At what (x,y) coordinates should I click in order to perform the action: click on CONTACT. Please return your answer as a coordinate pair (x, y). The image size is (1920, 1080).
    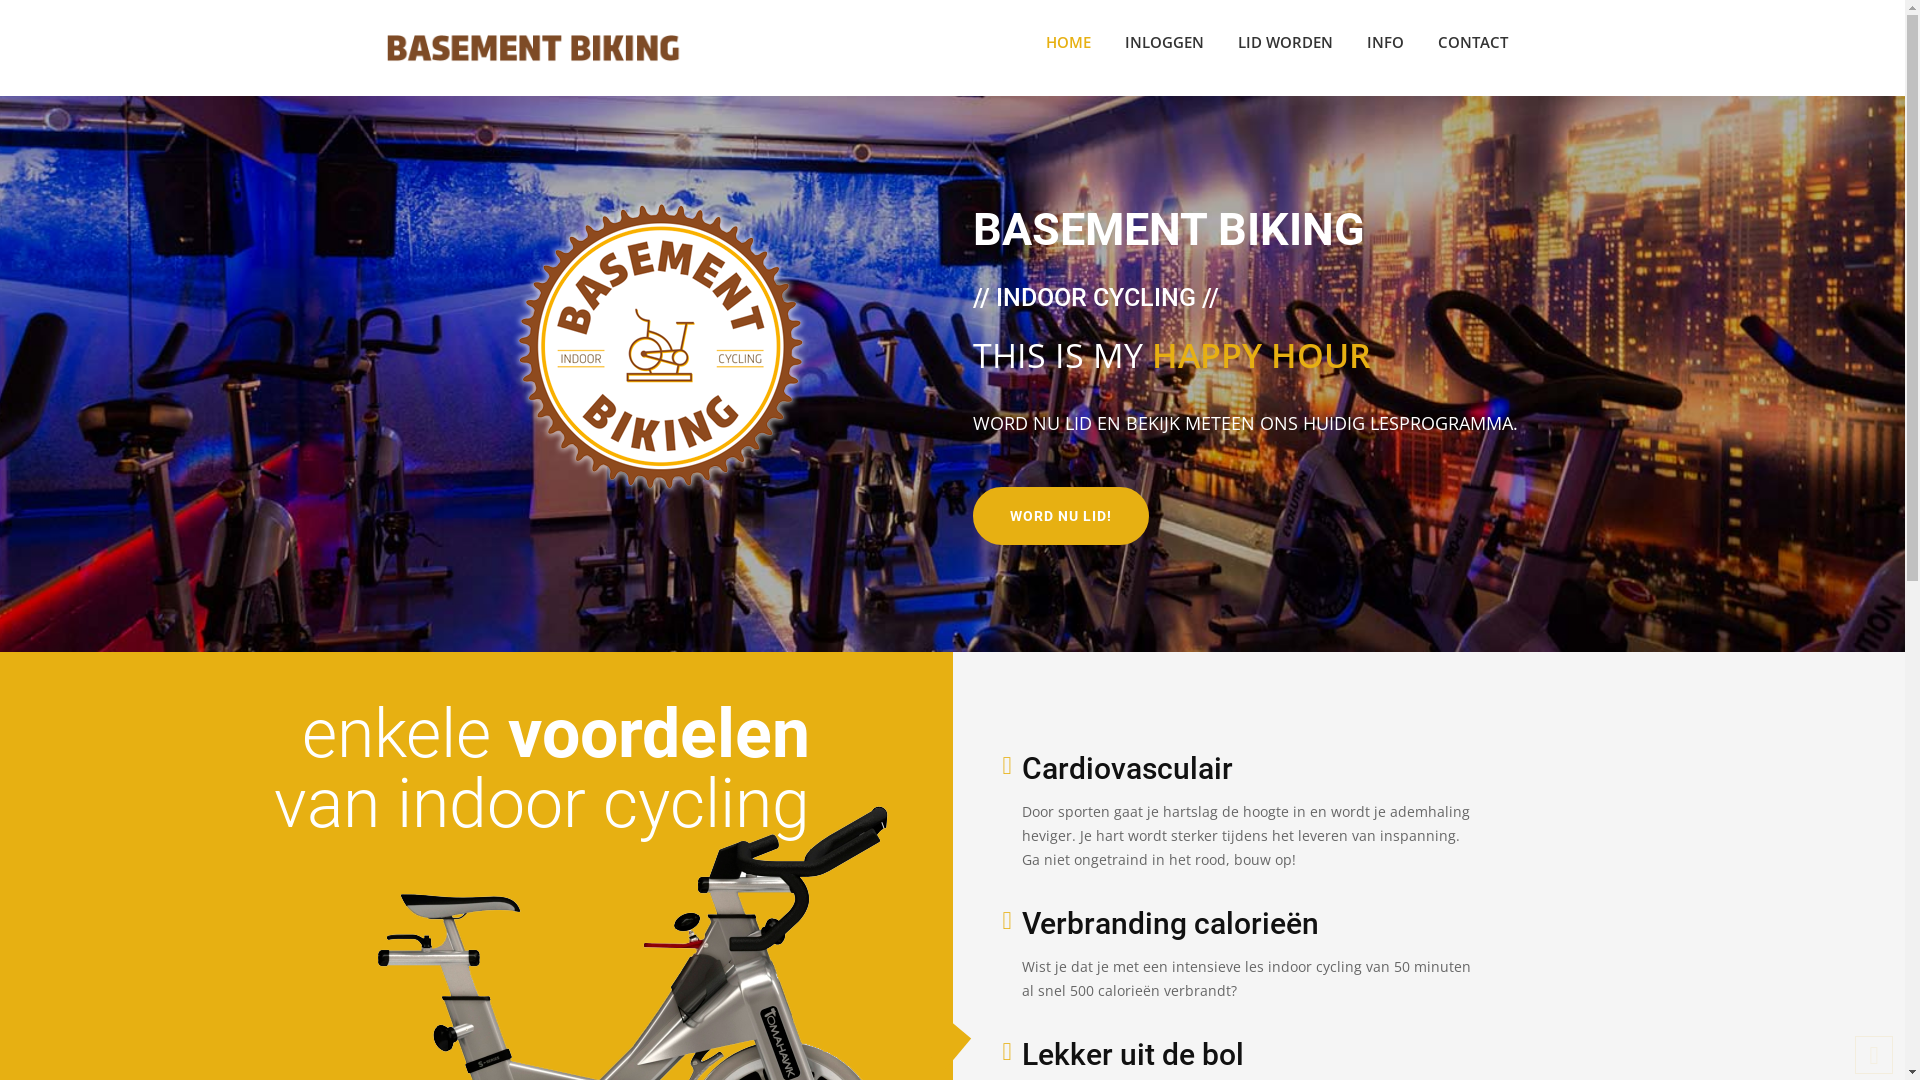
    Looking at the image, I should click on (1472, 42).